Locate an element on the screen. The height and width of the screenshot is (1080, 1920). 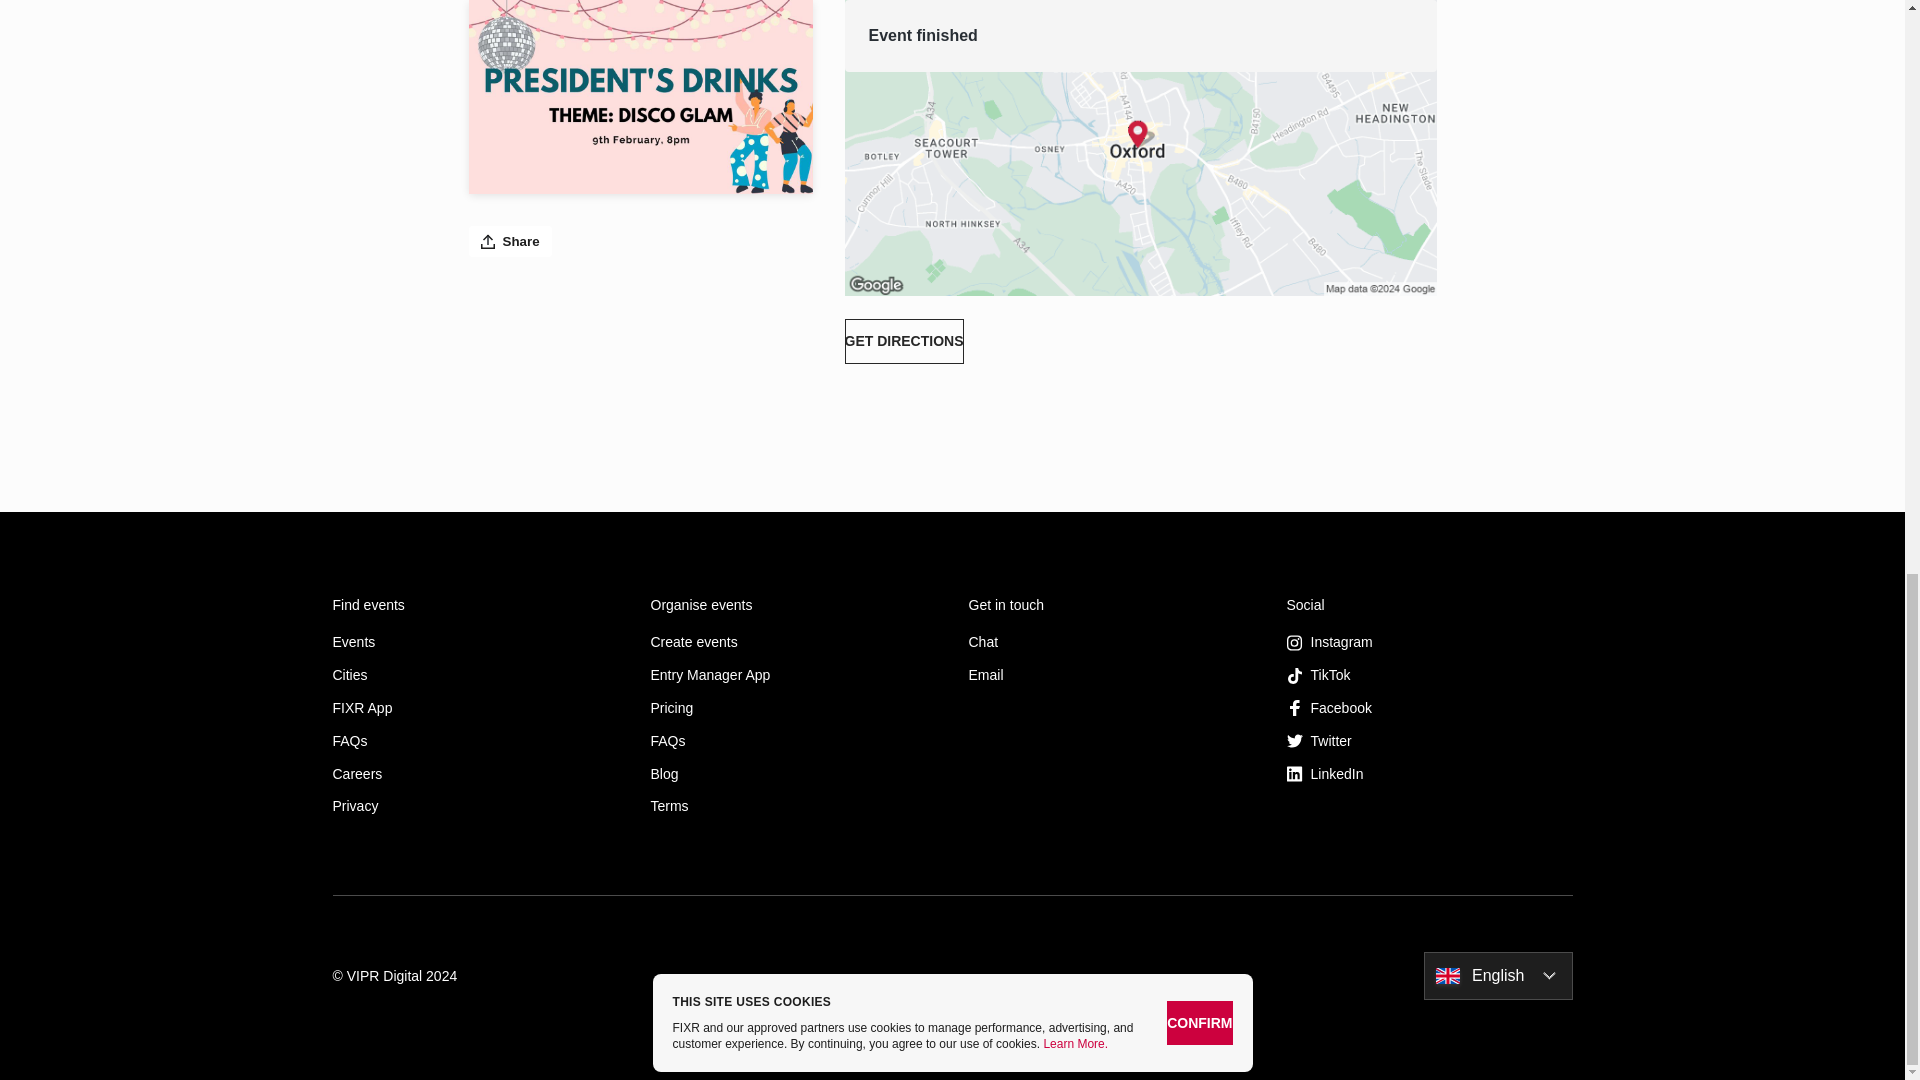
FAQs is located at coordinates (475, 741).